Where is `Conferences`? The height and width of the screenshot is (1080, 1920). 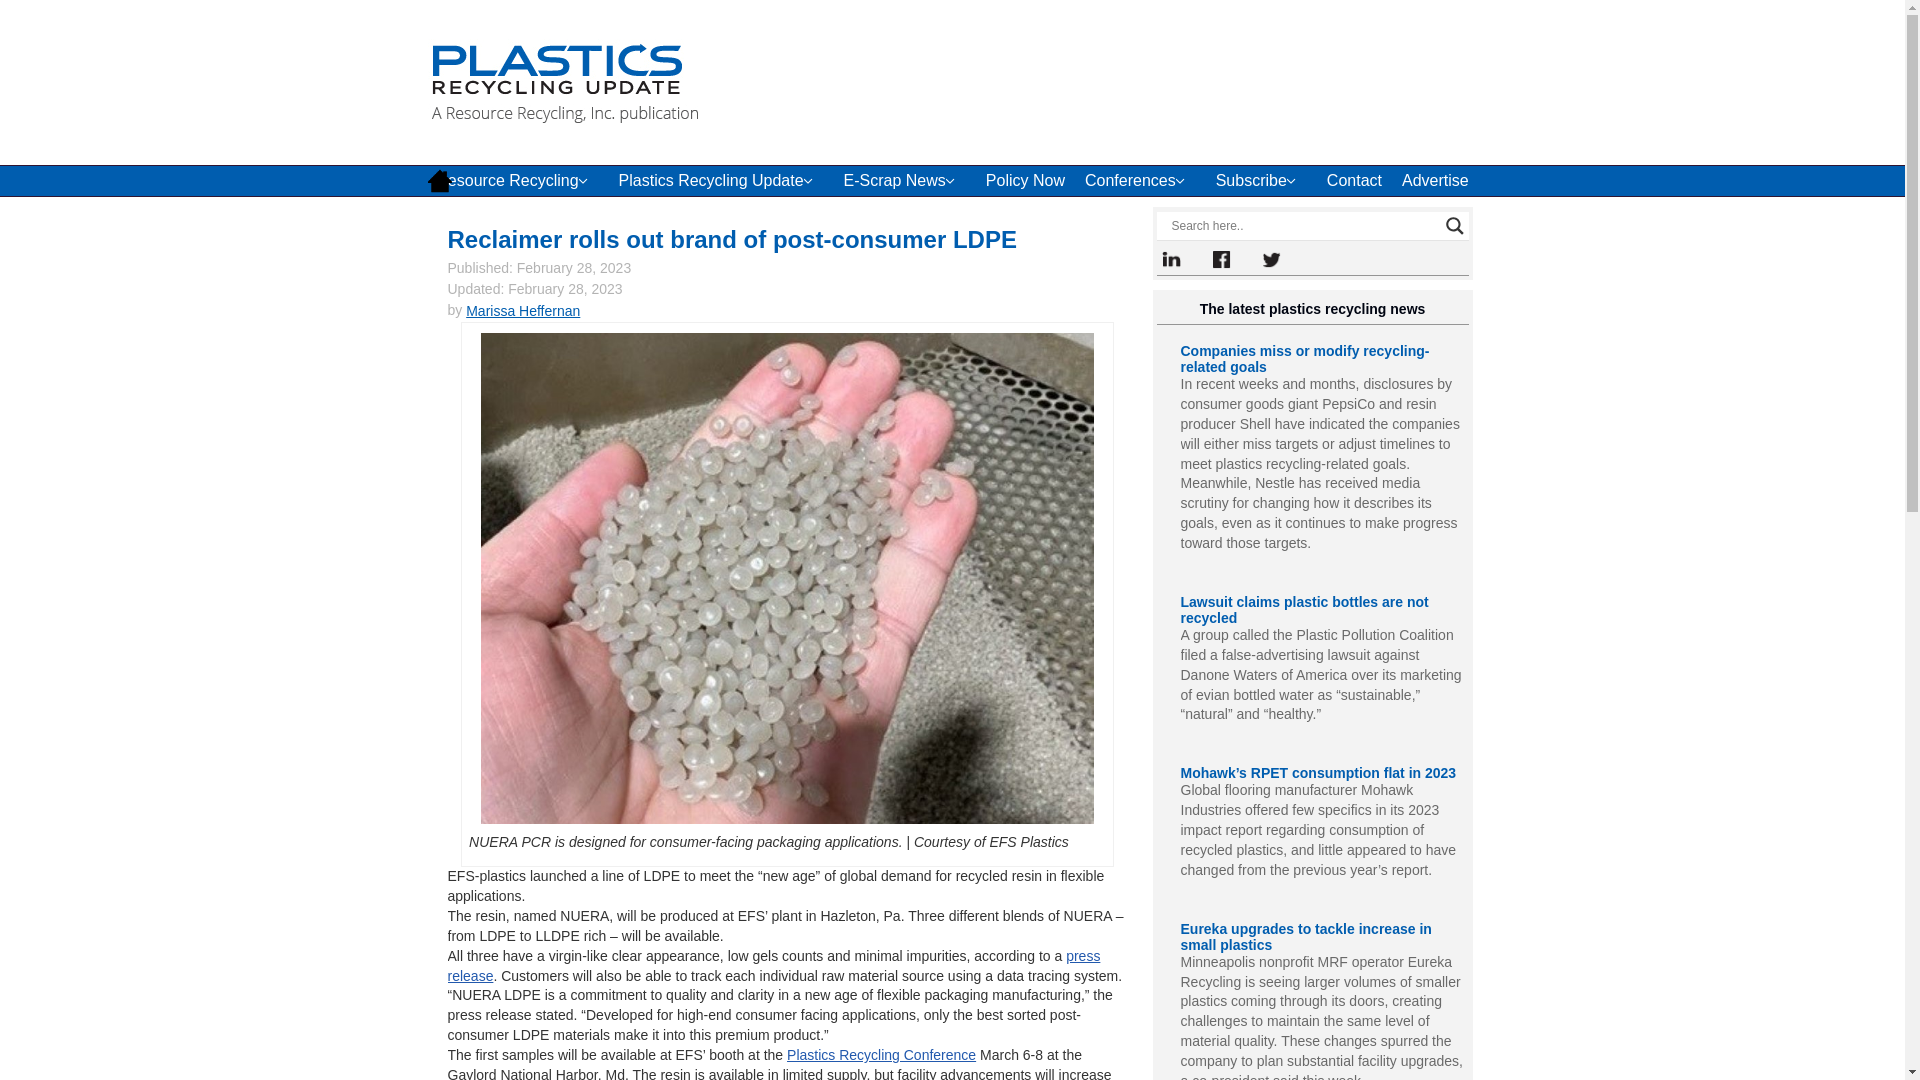 Conferences is located at coordinates (1140, 180).